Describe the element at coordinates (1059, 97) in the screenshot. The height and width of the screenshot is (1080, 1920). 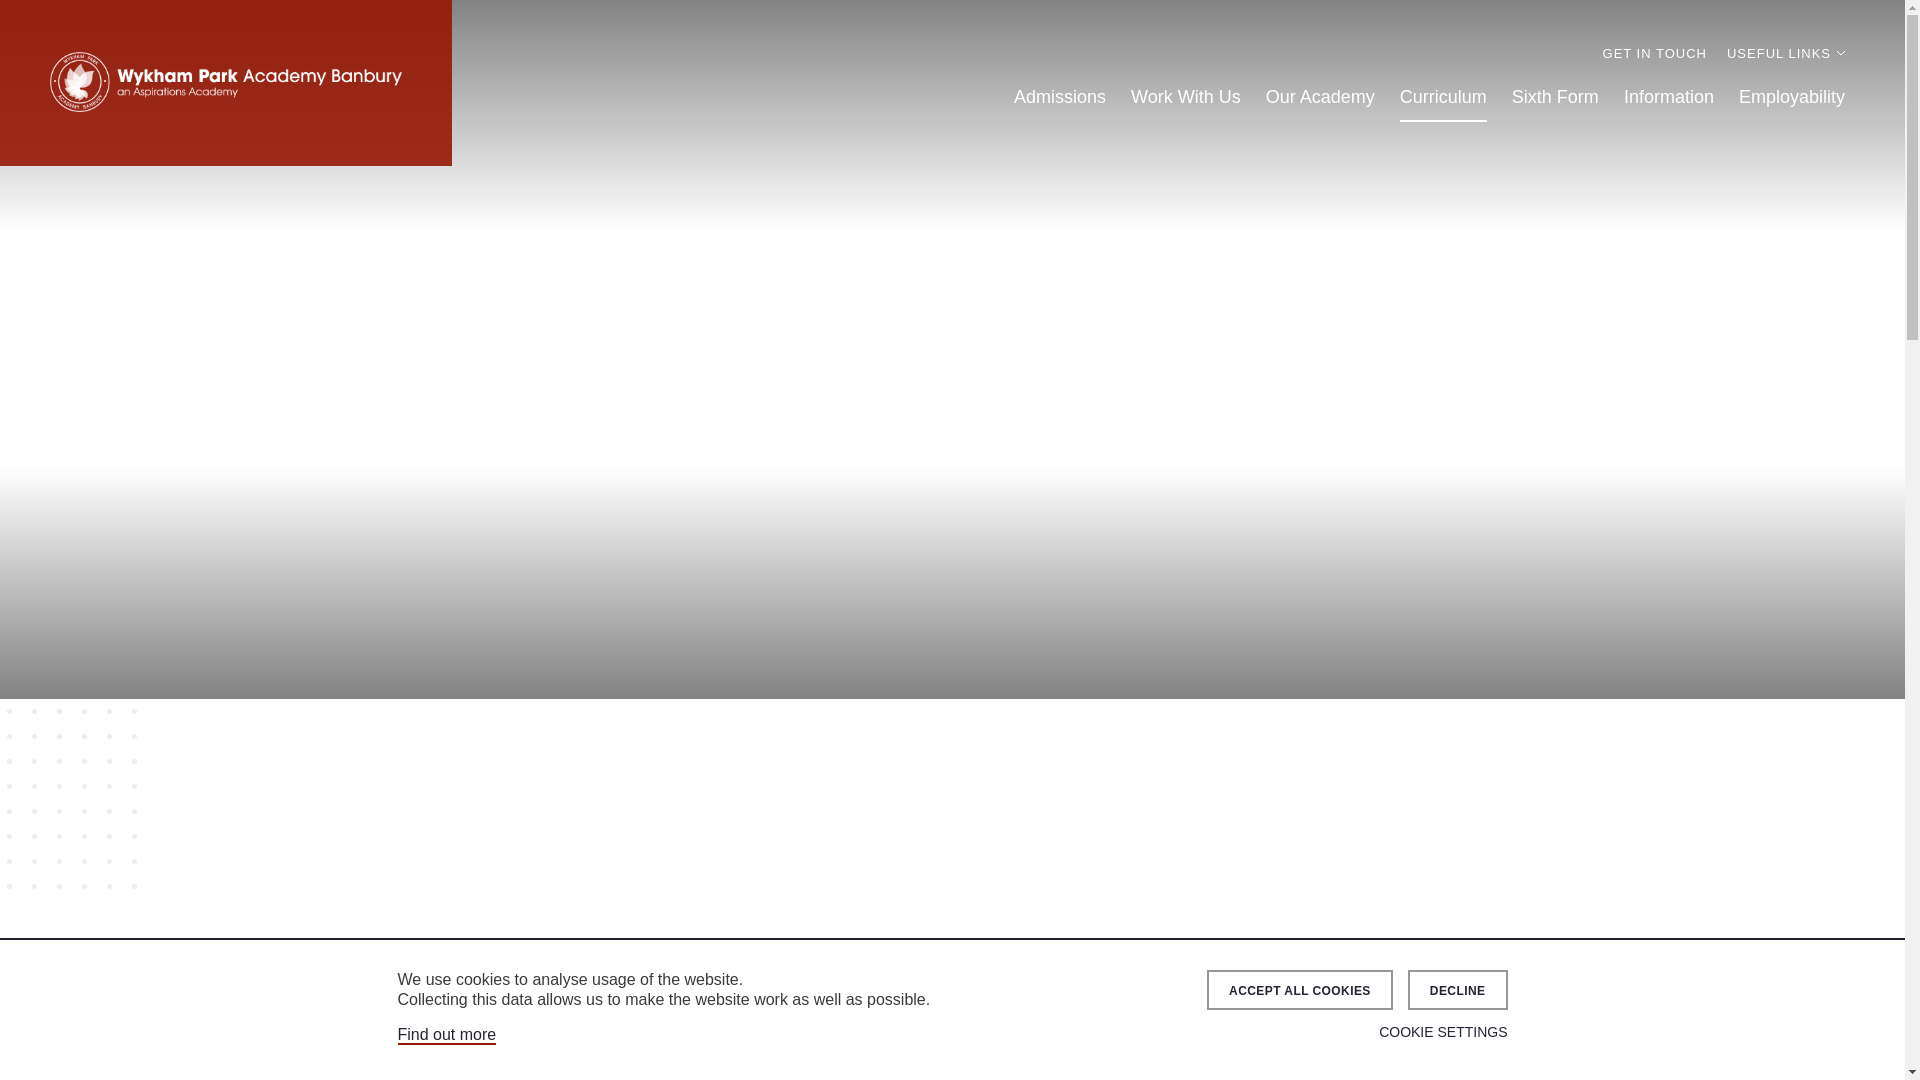
I see `Admissions` at that location.